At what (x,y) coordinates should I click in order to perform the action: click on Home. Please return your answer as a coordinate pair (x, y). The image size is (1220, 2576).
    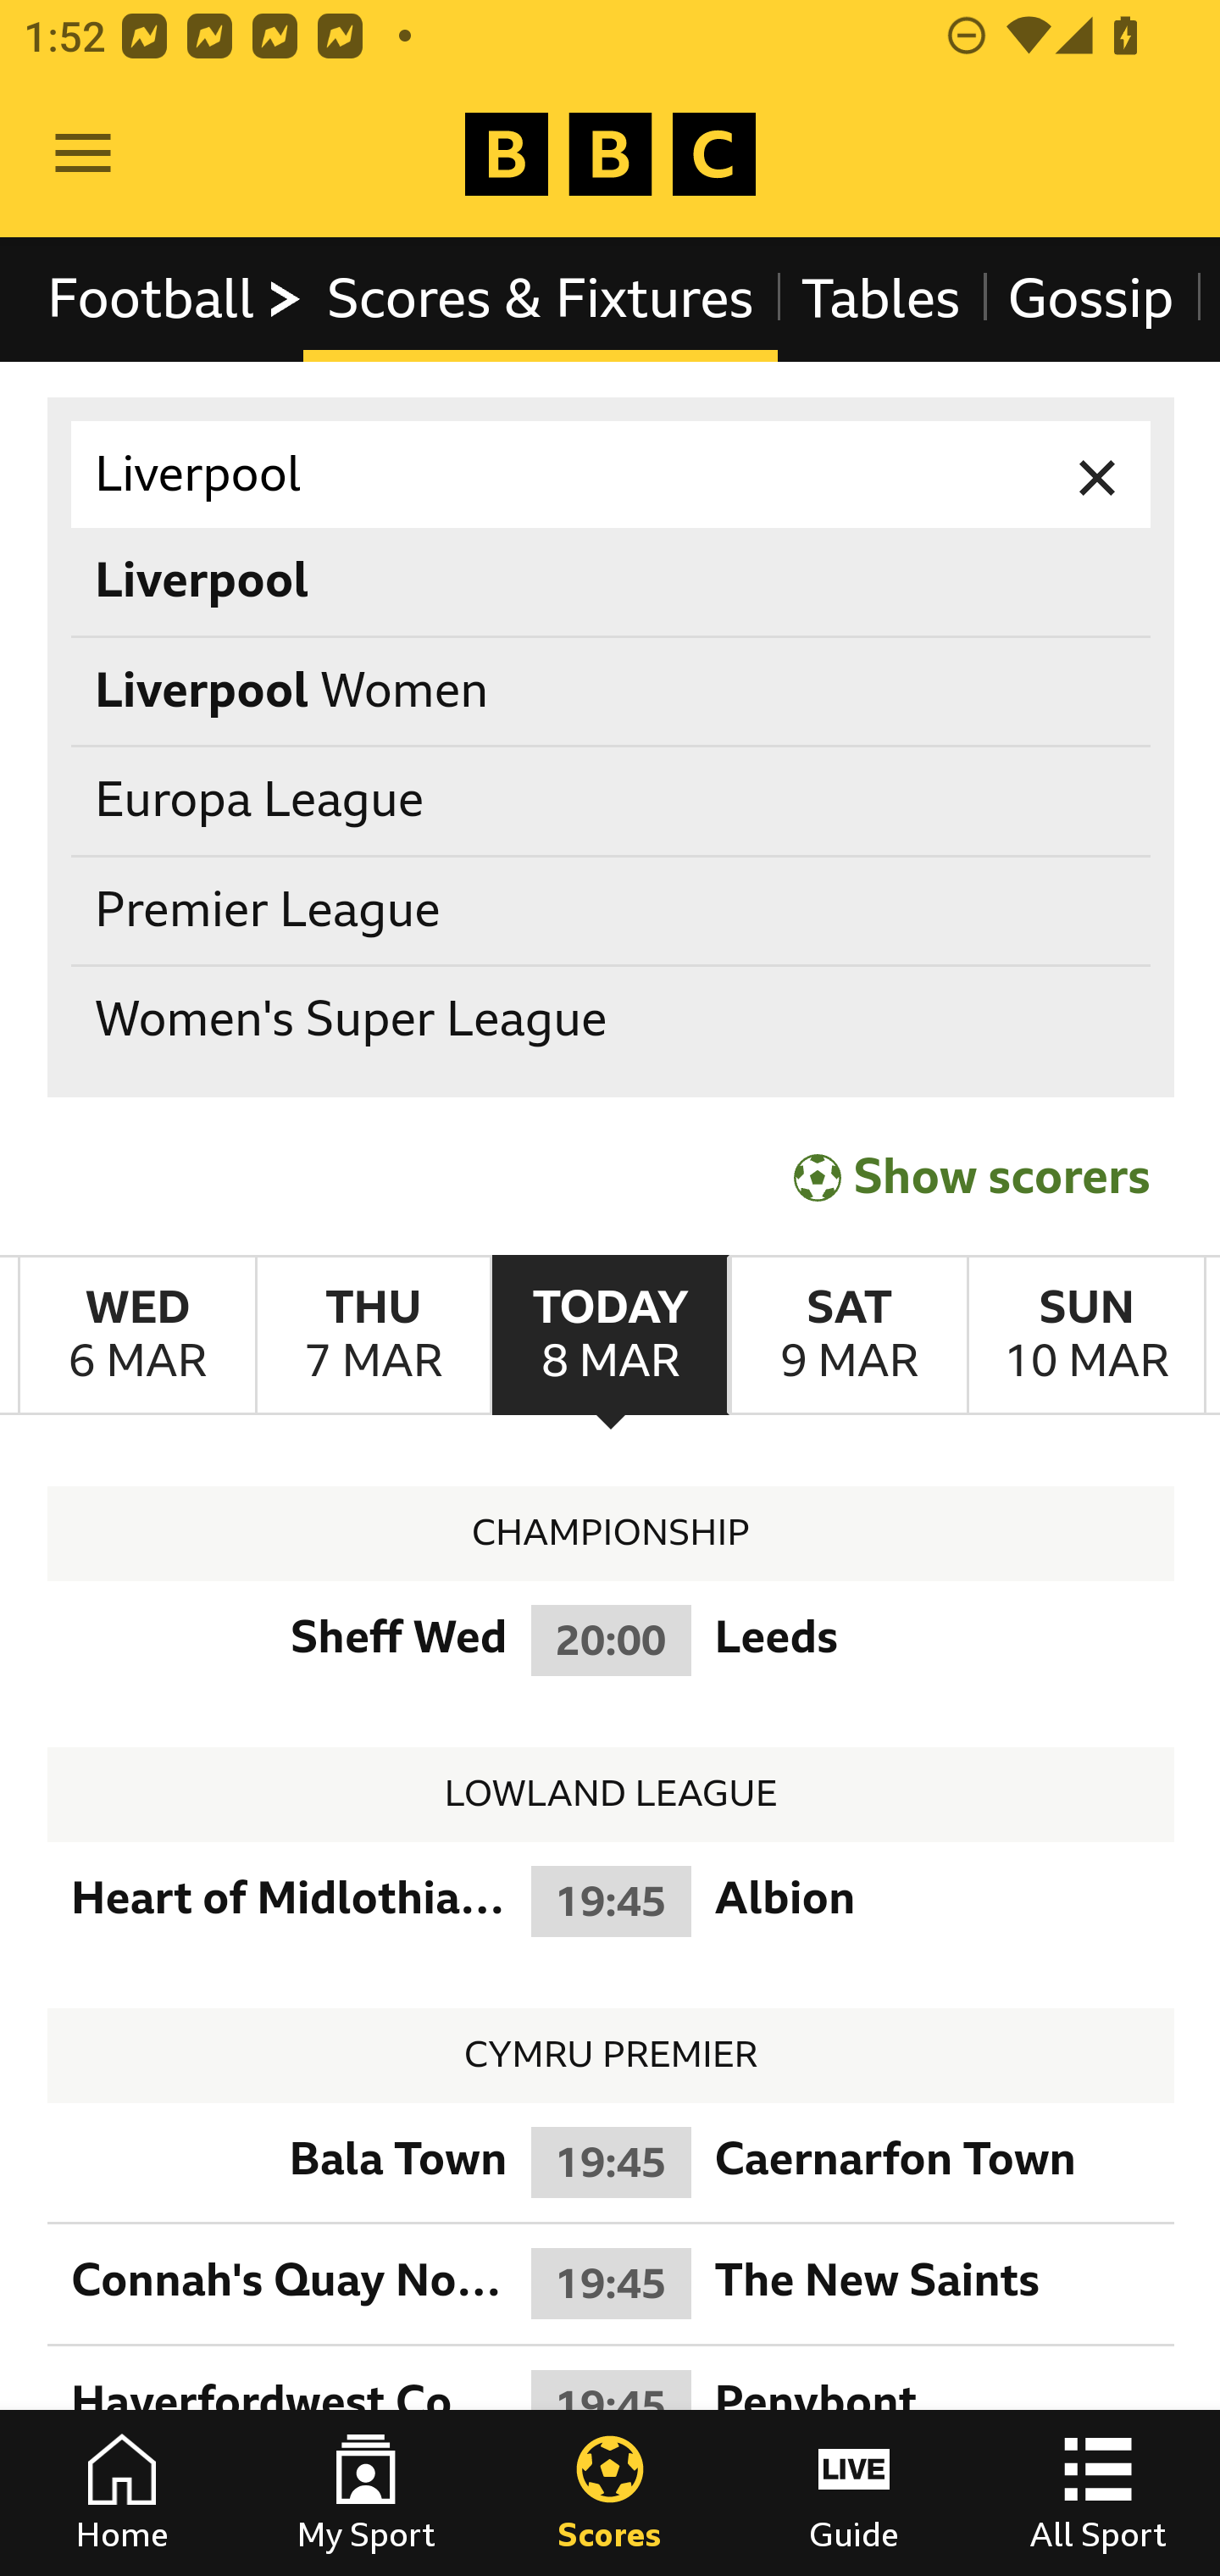
    Looking at the image, I should click on (122, 2493).